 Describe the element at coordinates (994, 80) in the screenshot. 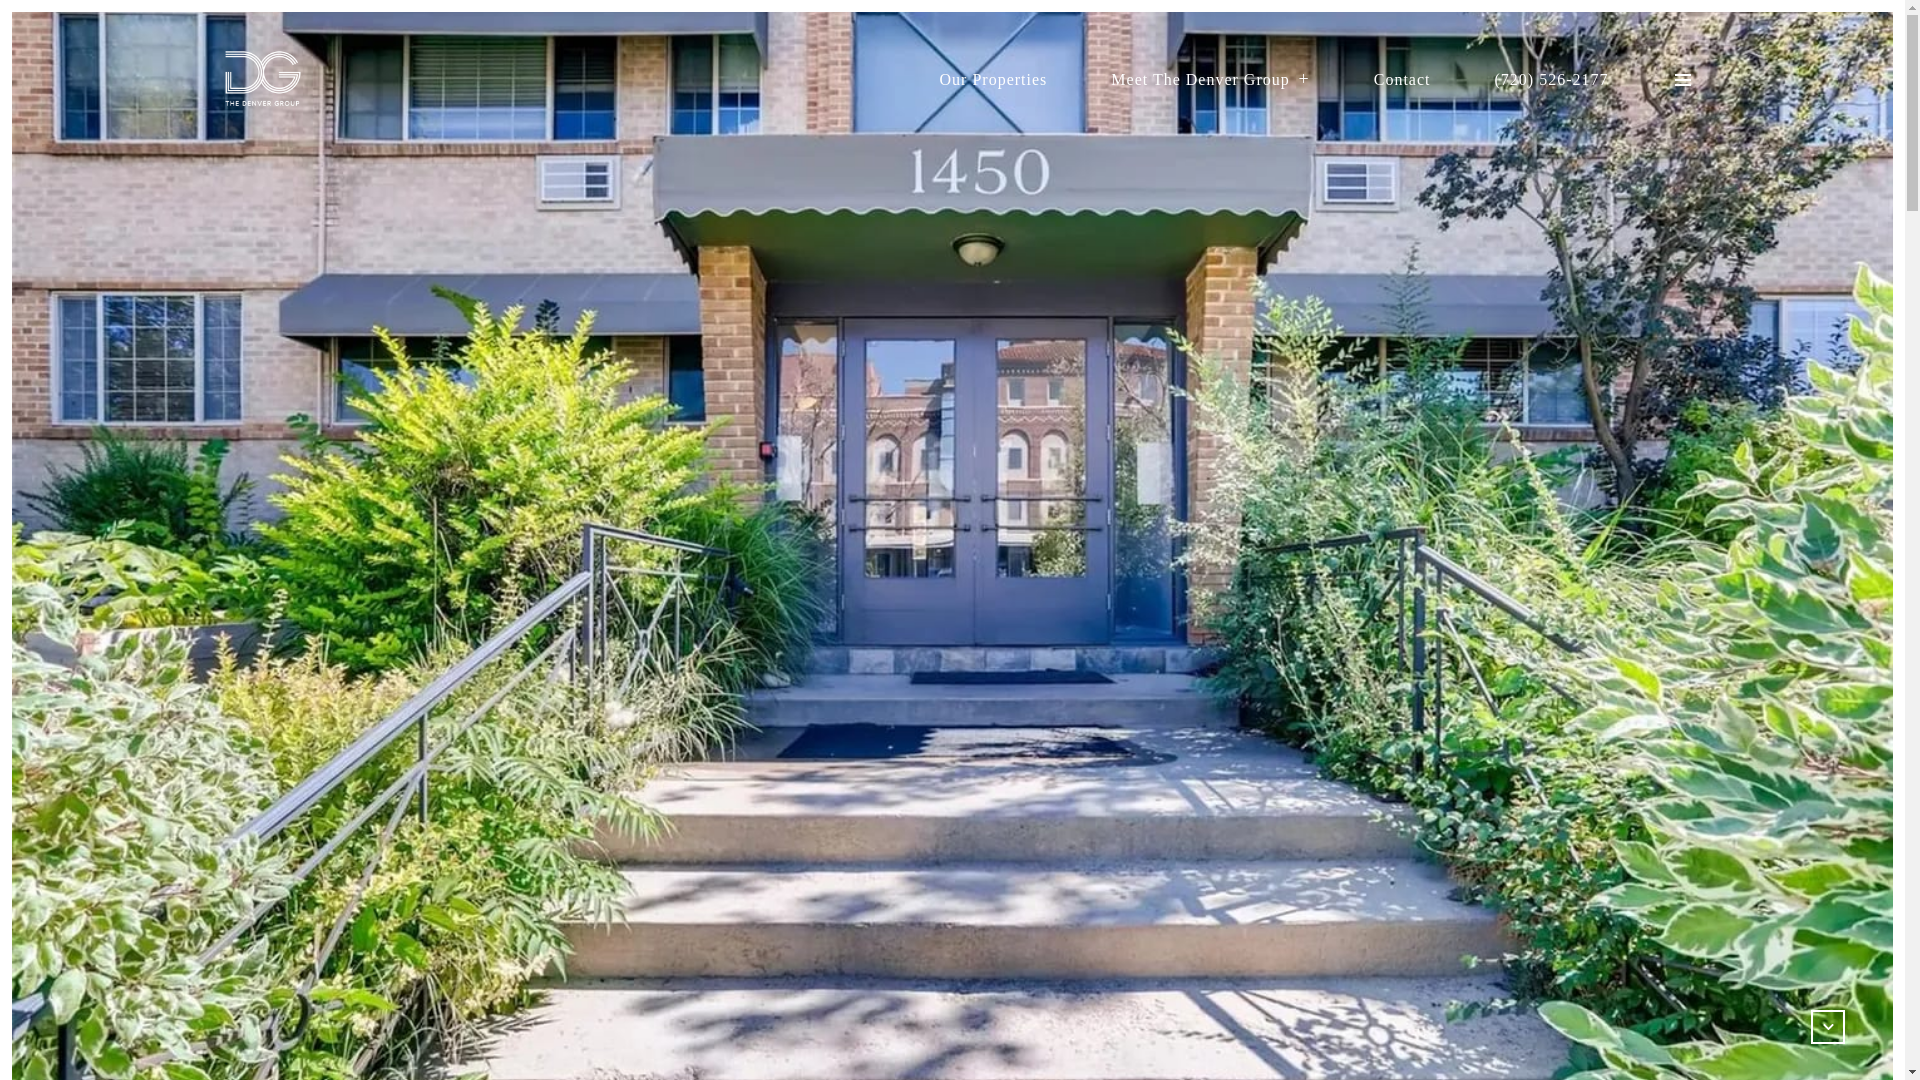

I see `Our Properties` at that location.